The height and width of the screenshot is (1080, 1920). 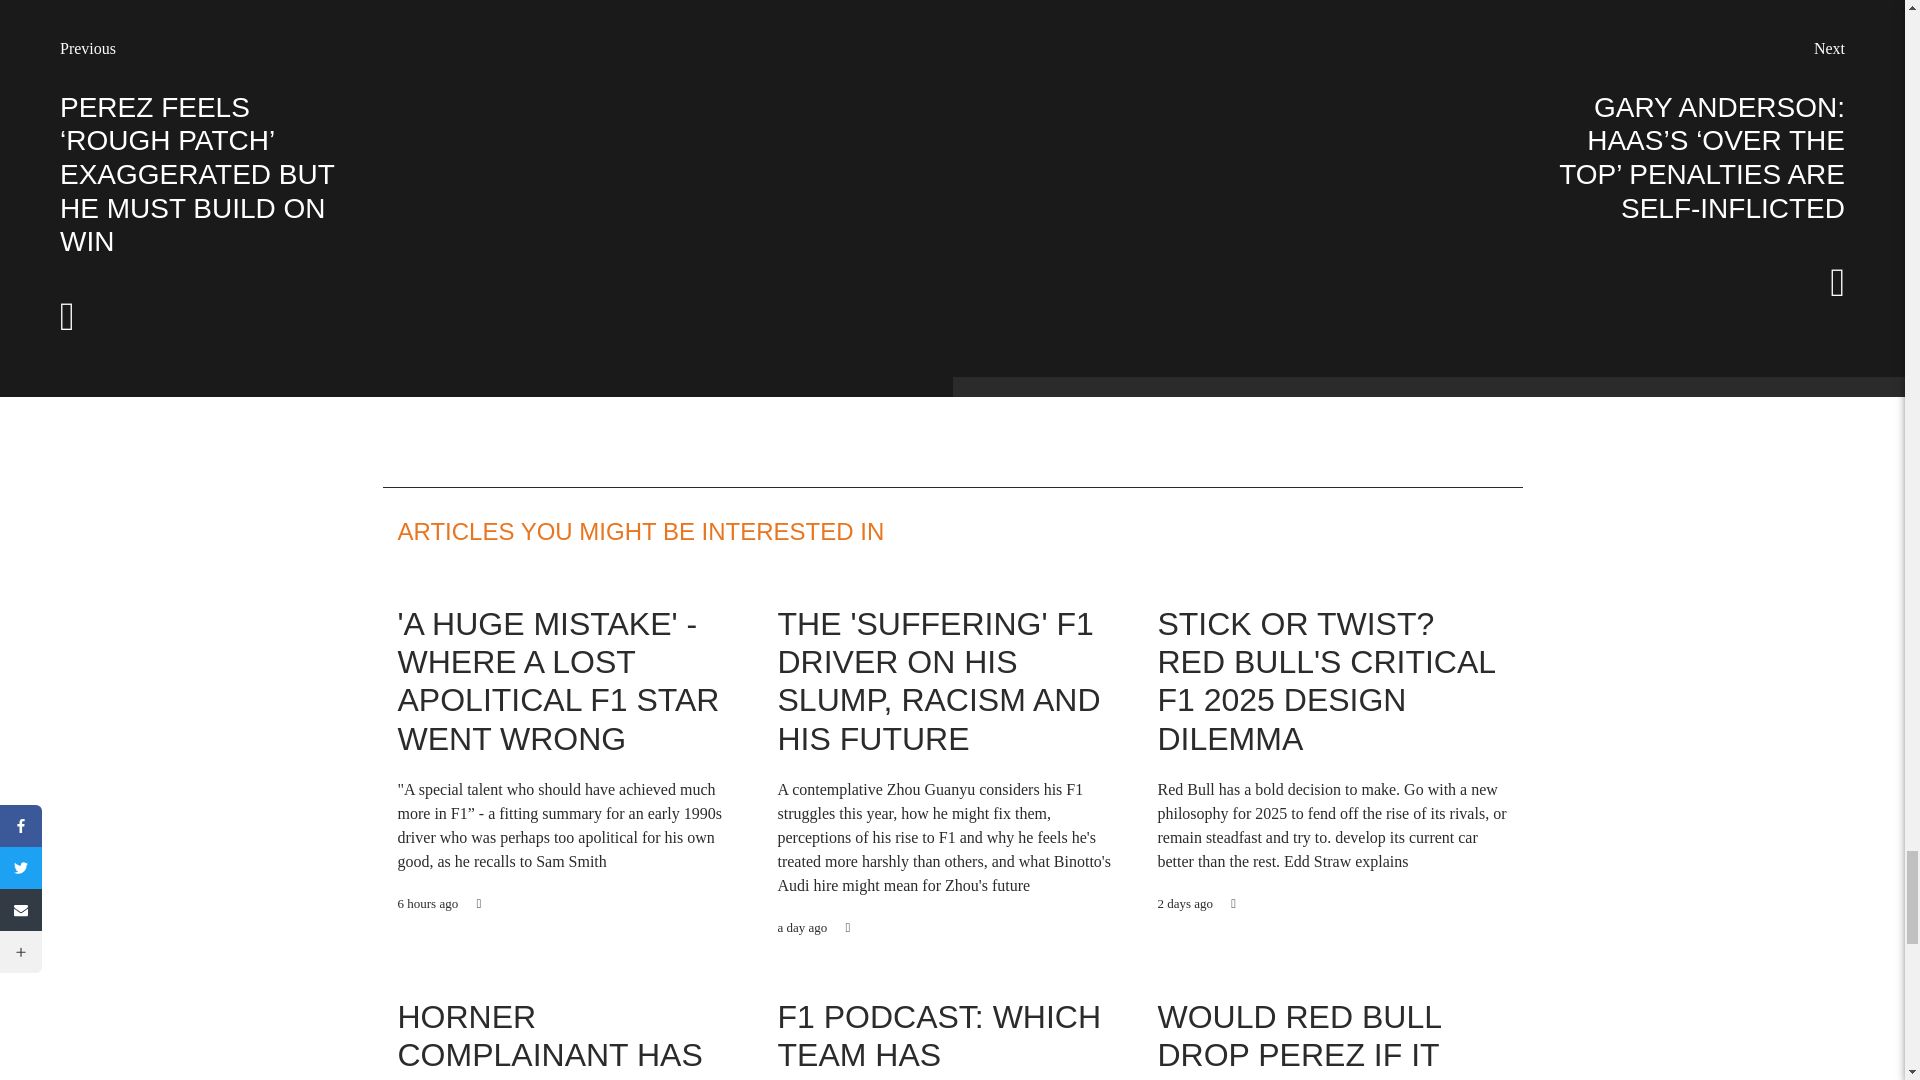 I want to click on Previous, so click(x=87, y=48).